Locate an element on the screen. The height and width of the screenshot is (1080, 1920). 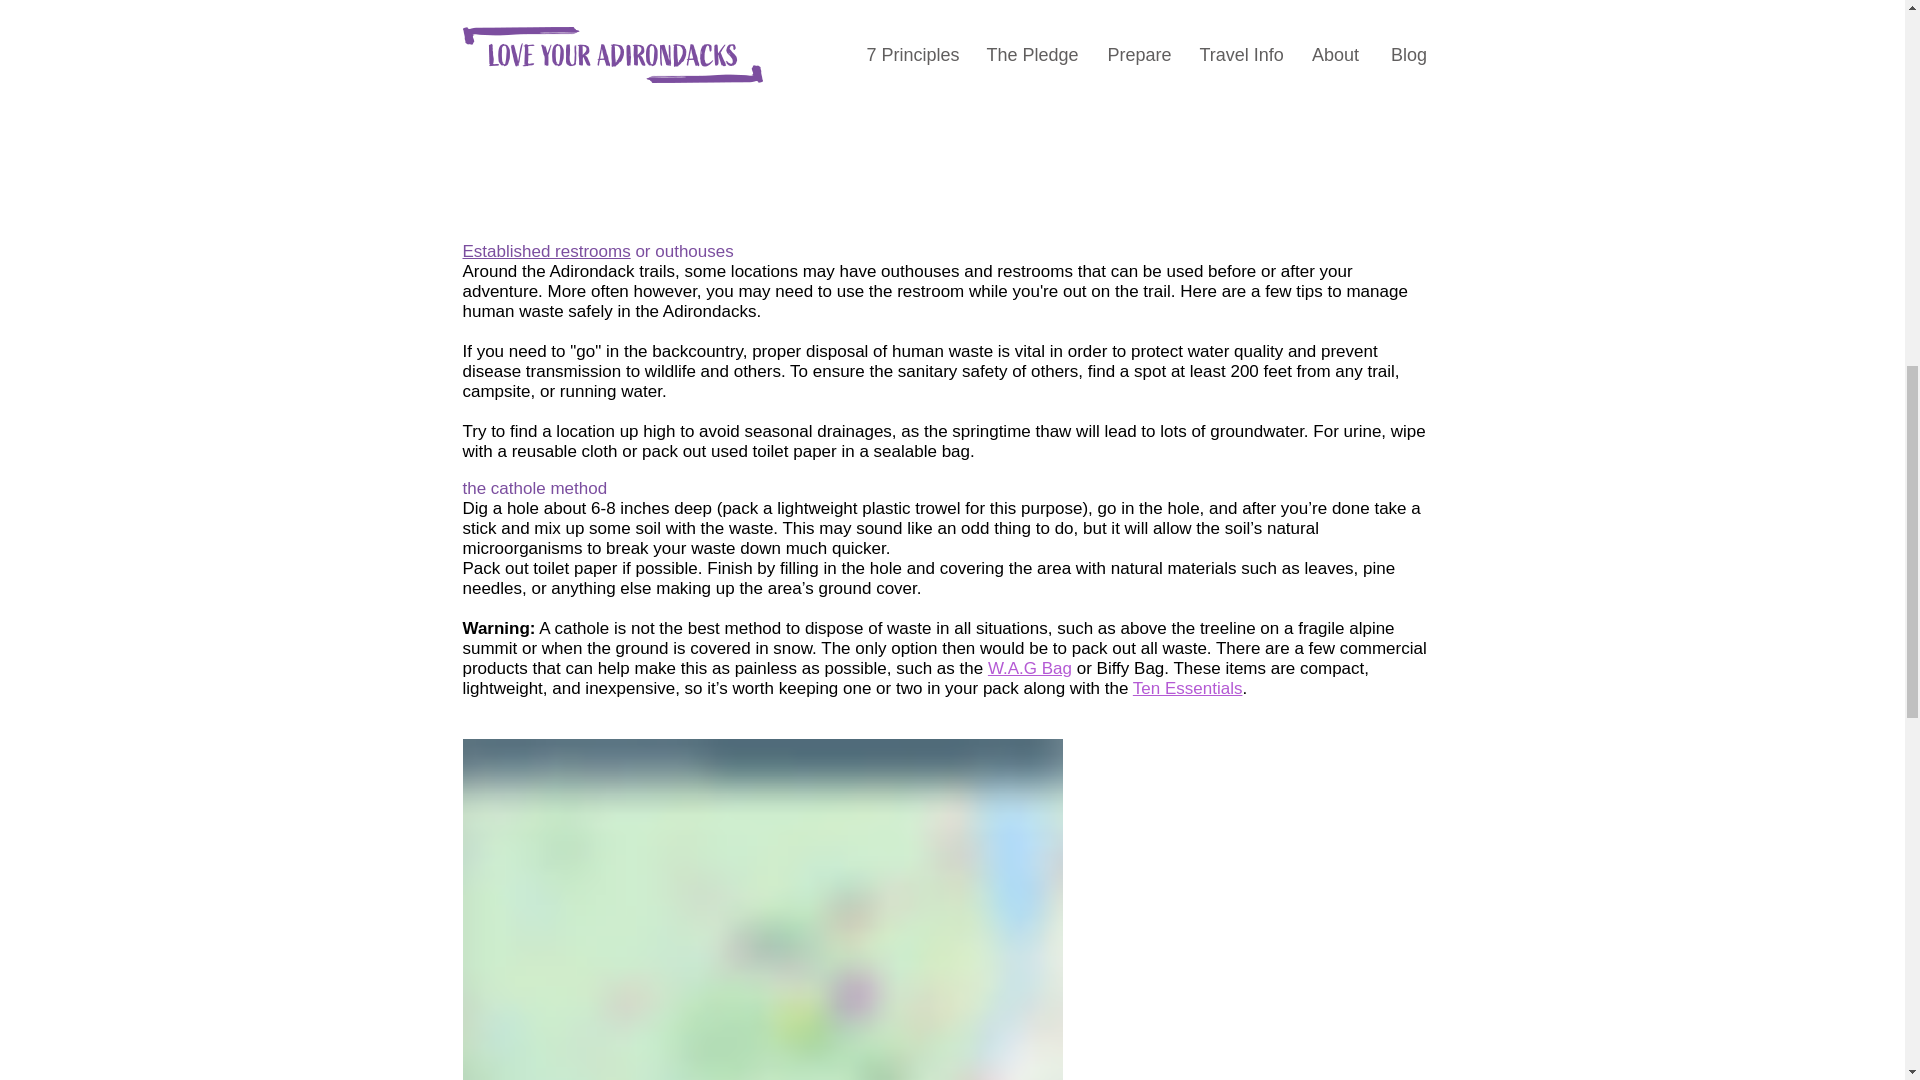
Established restrooms is located at coordinates (546, 251).